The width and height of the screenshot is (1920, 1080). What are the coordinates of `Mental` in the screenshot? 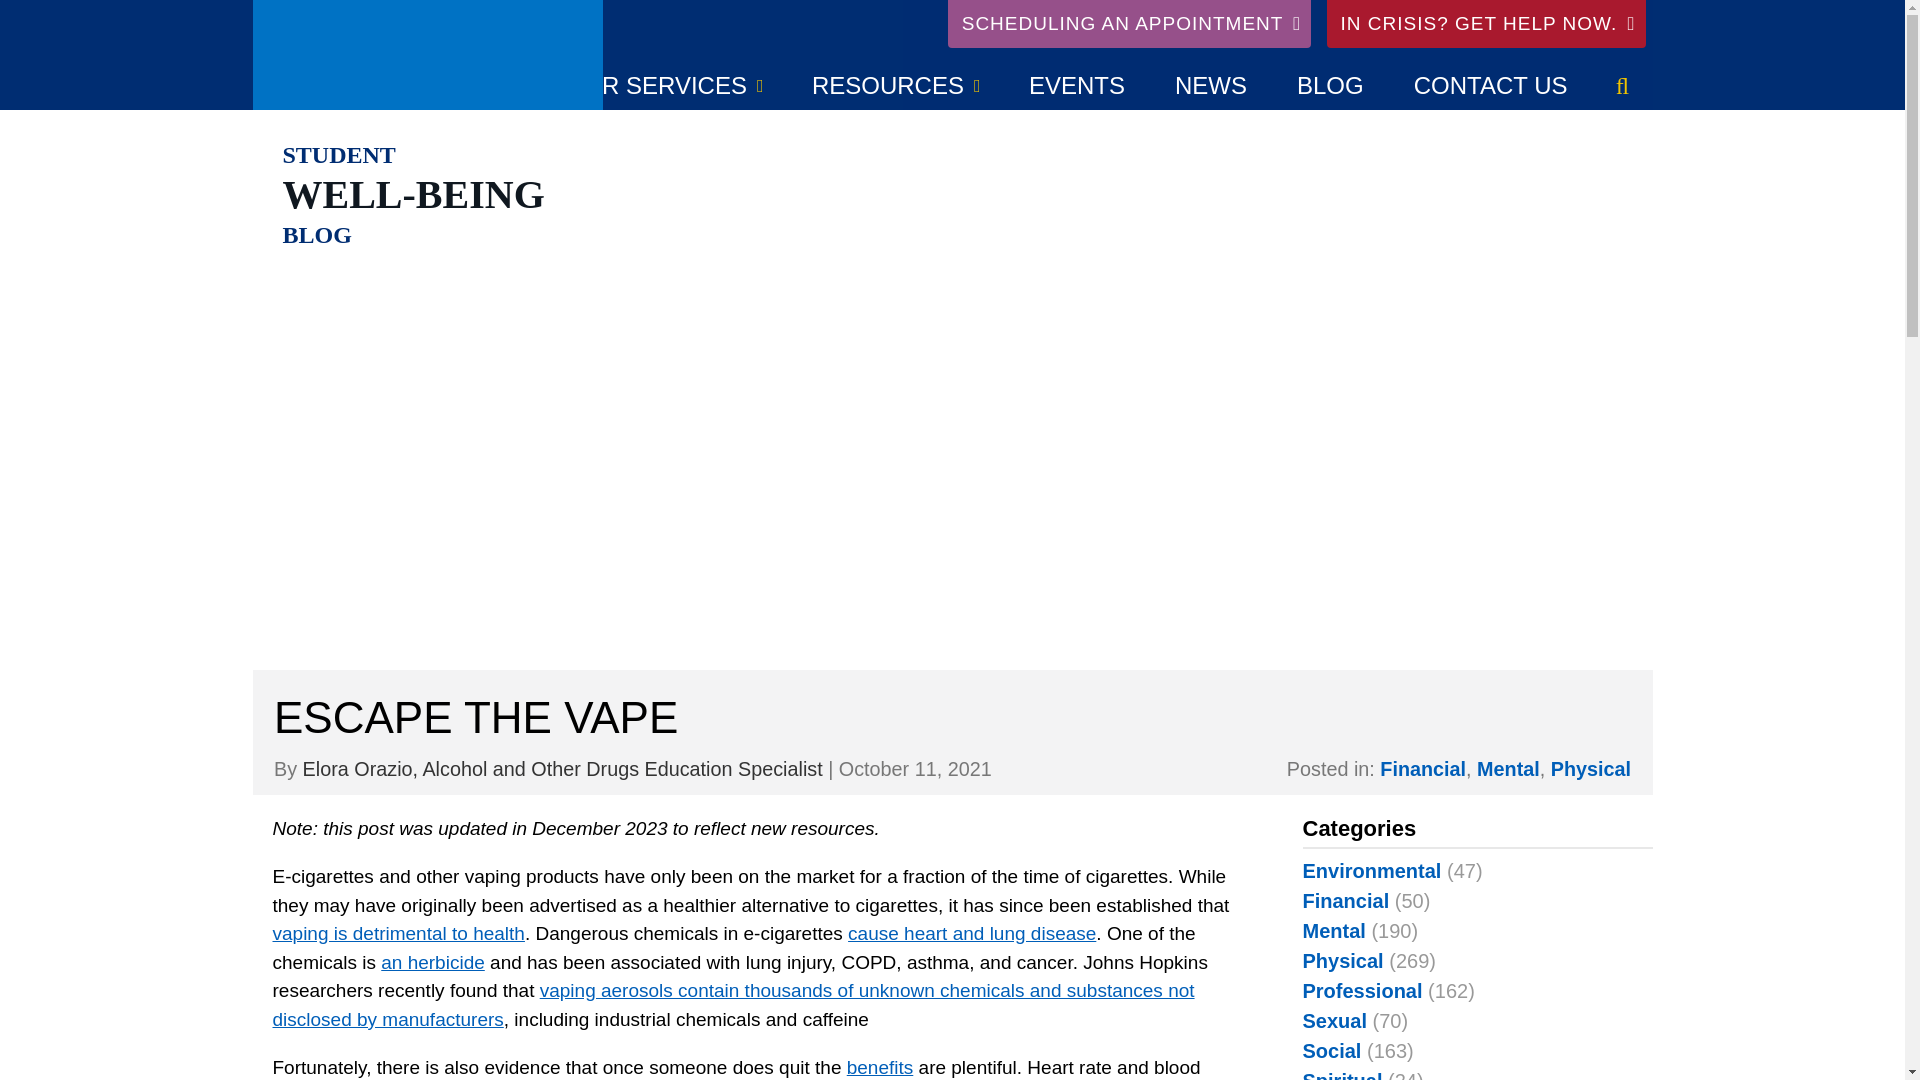 It's located at (1508, 768).